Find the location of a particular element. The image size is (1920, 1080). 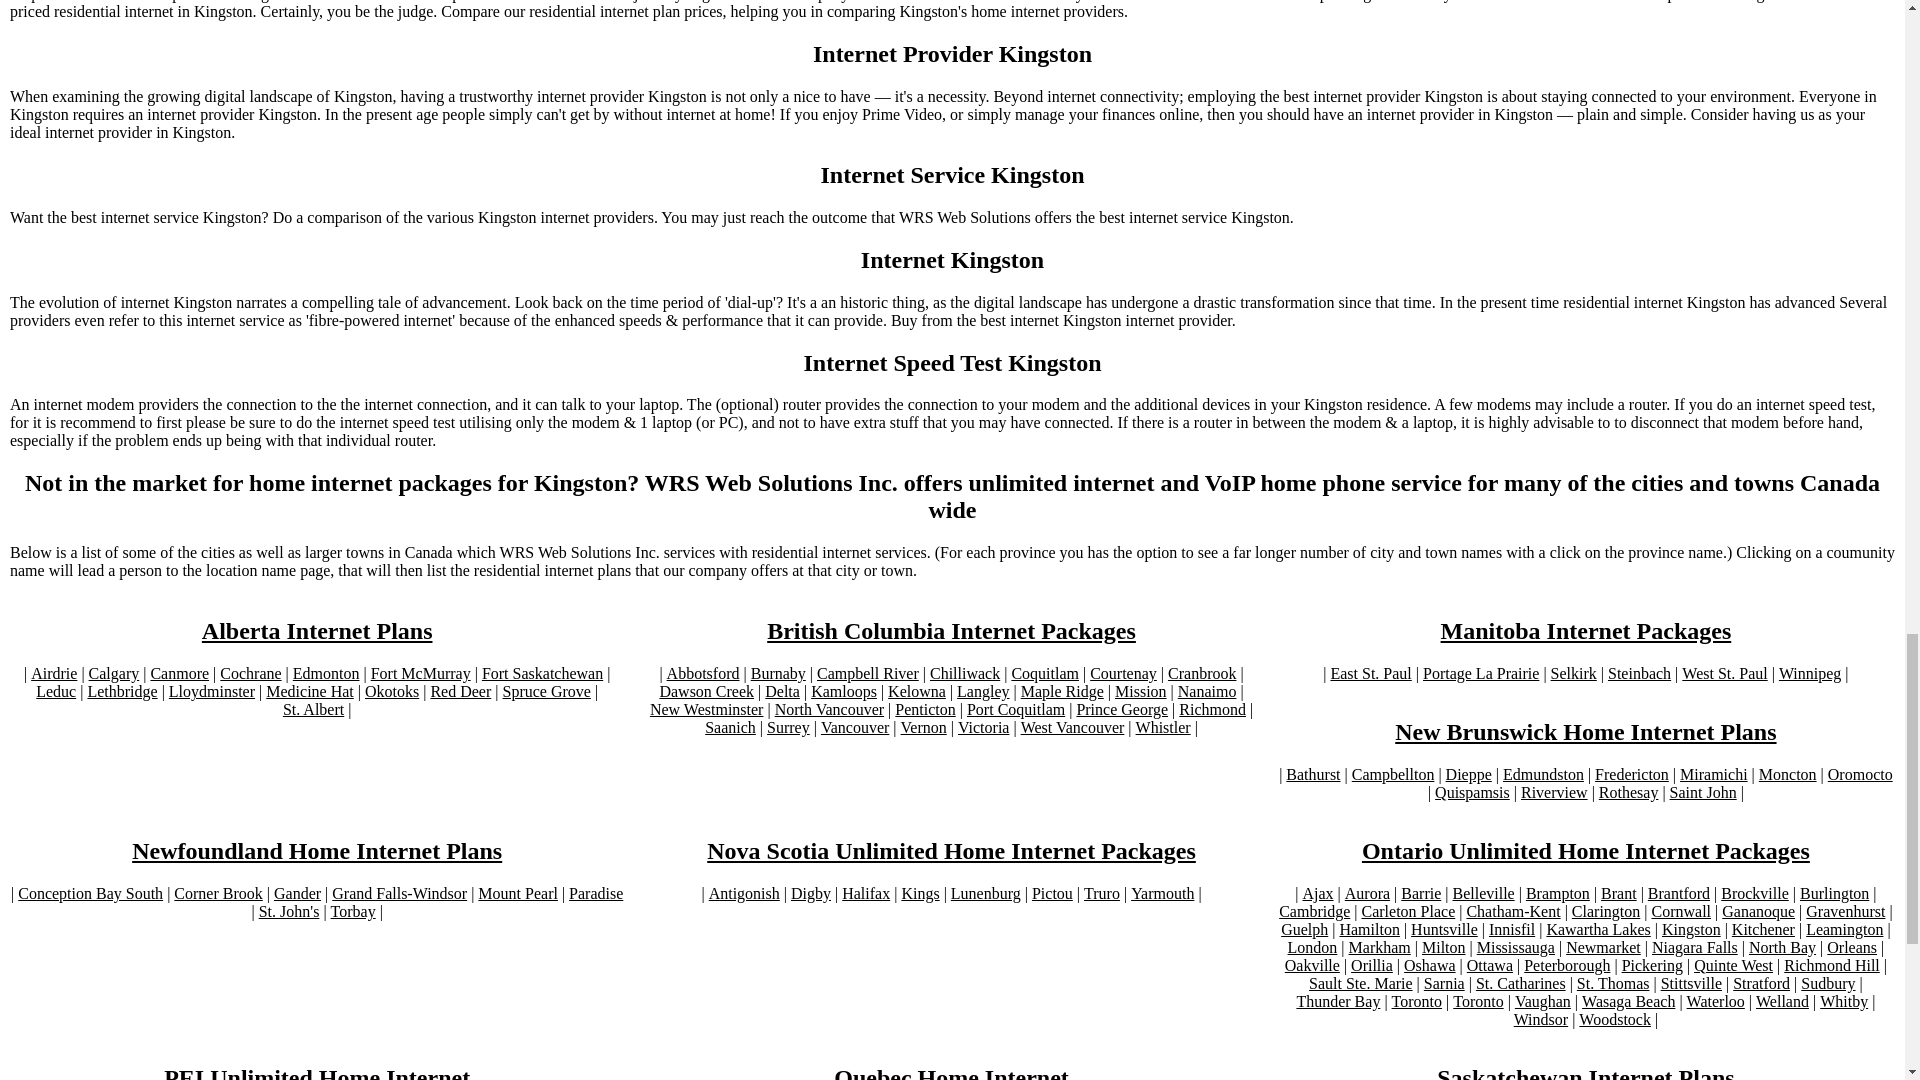

Spruce Grove is located at coordinates (545, 691).